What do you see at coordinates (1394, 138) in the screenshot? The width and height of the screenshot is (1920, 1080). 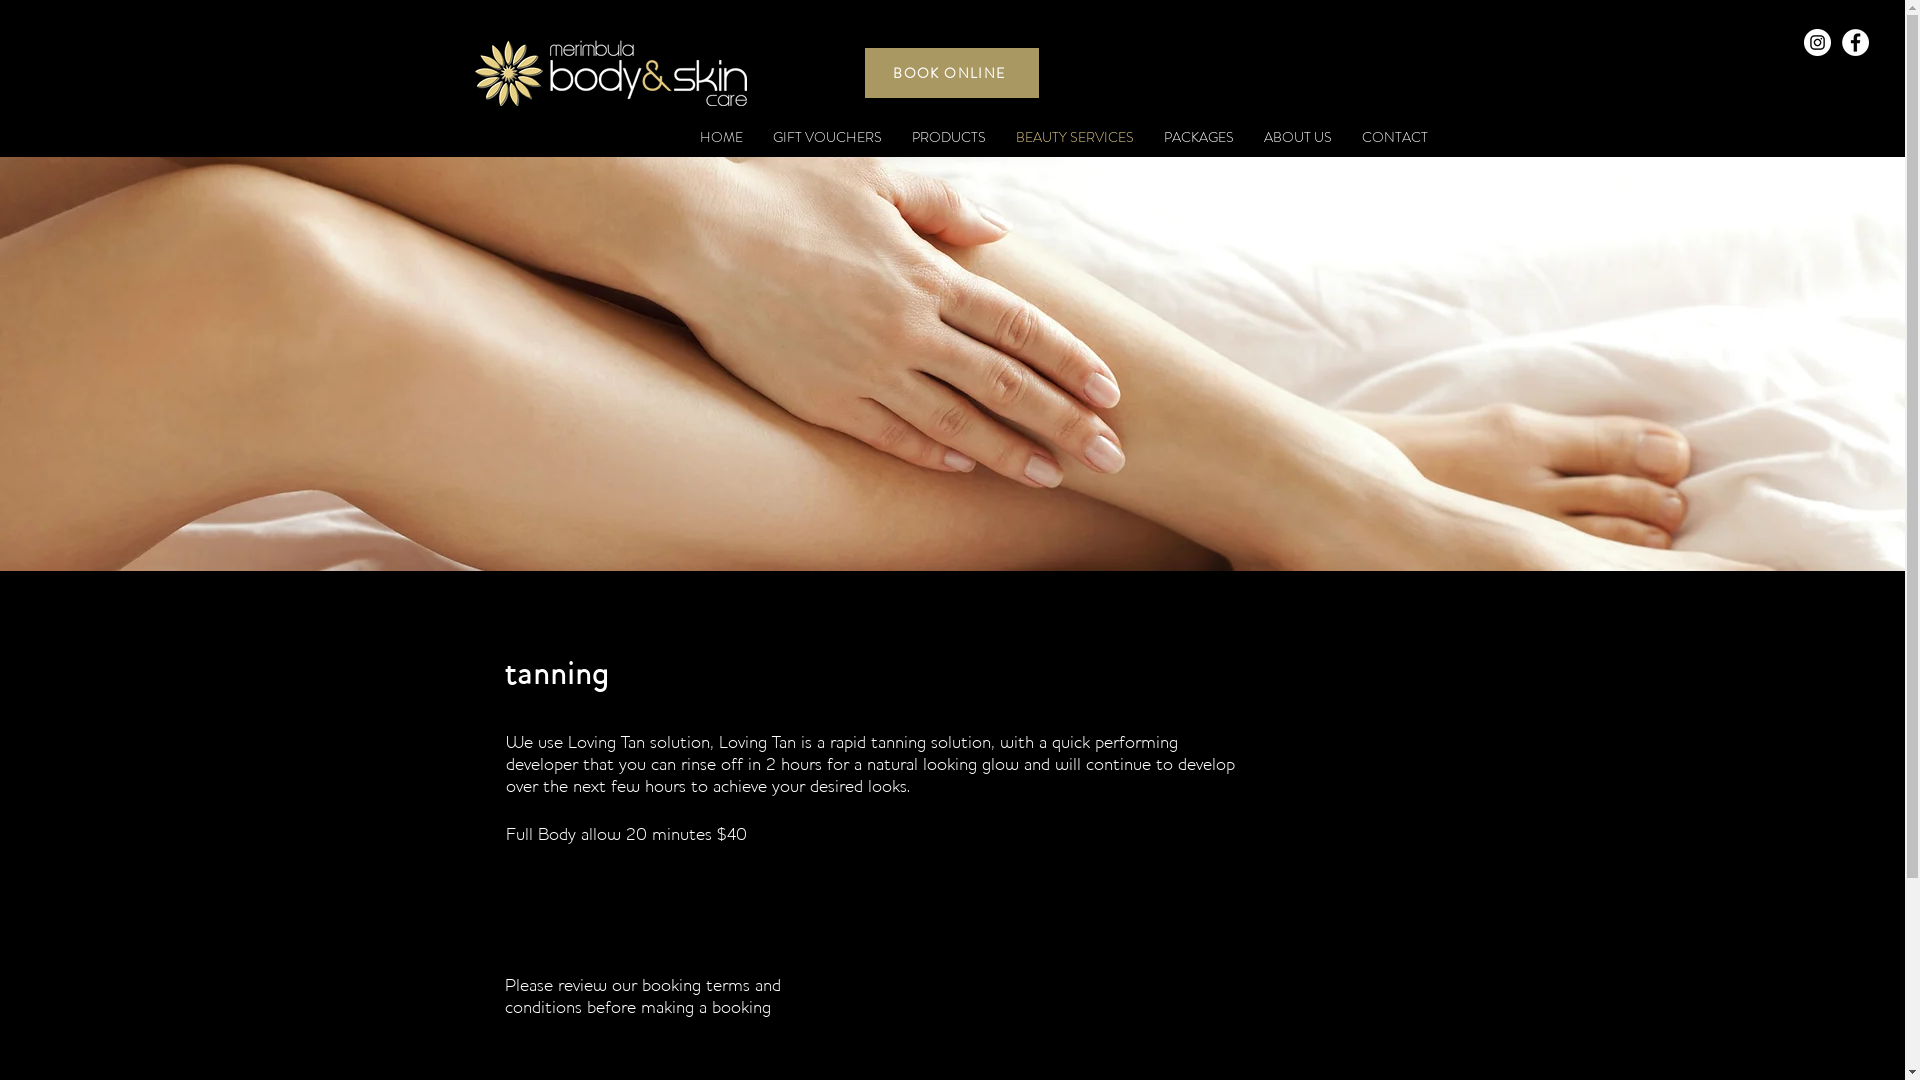 I see `CONTACT` at bounding box center [1394, 138].